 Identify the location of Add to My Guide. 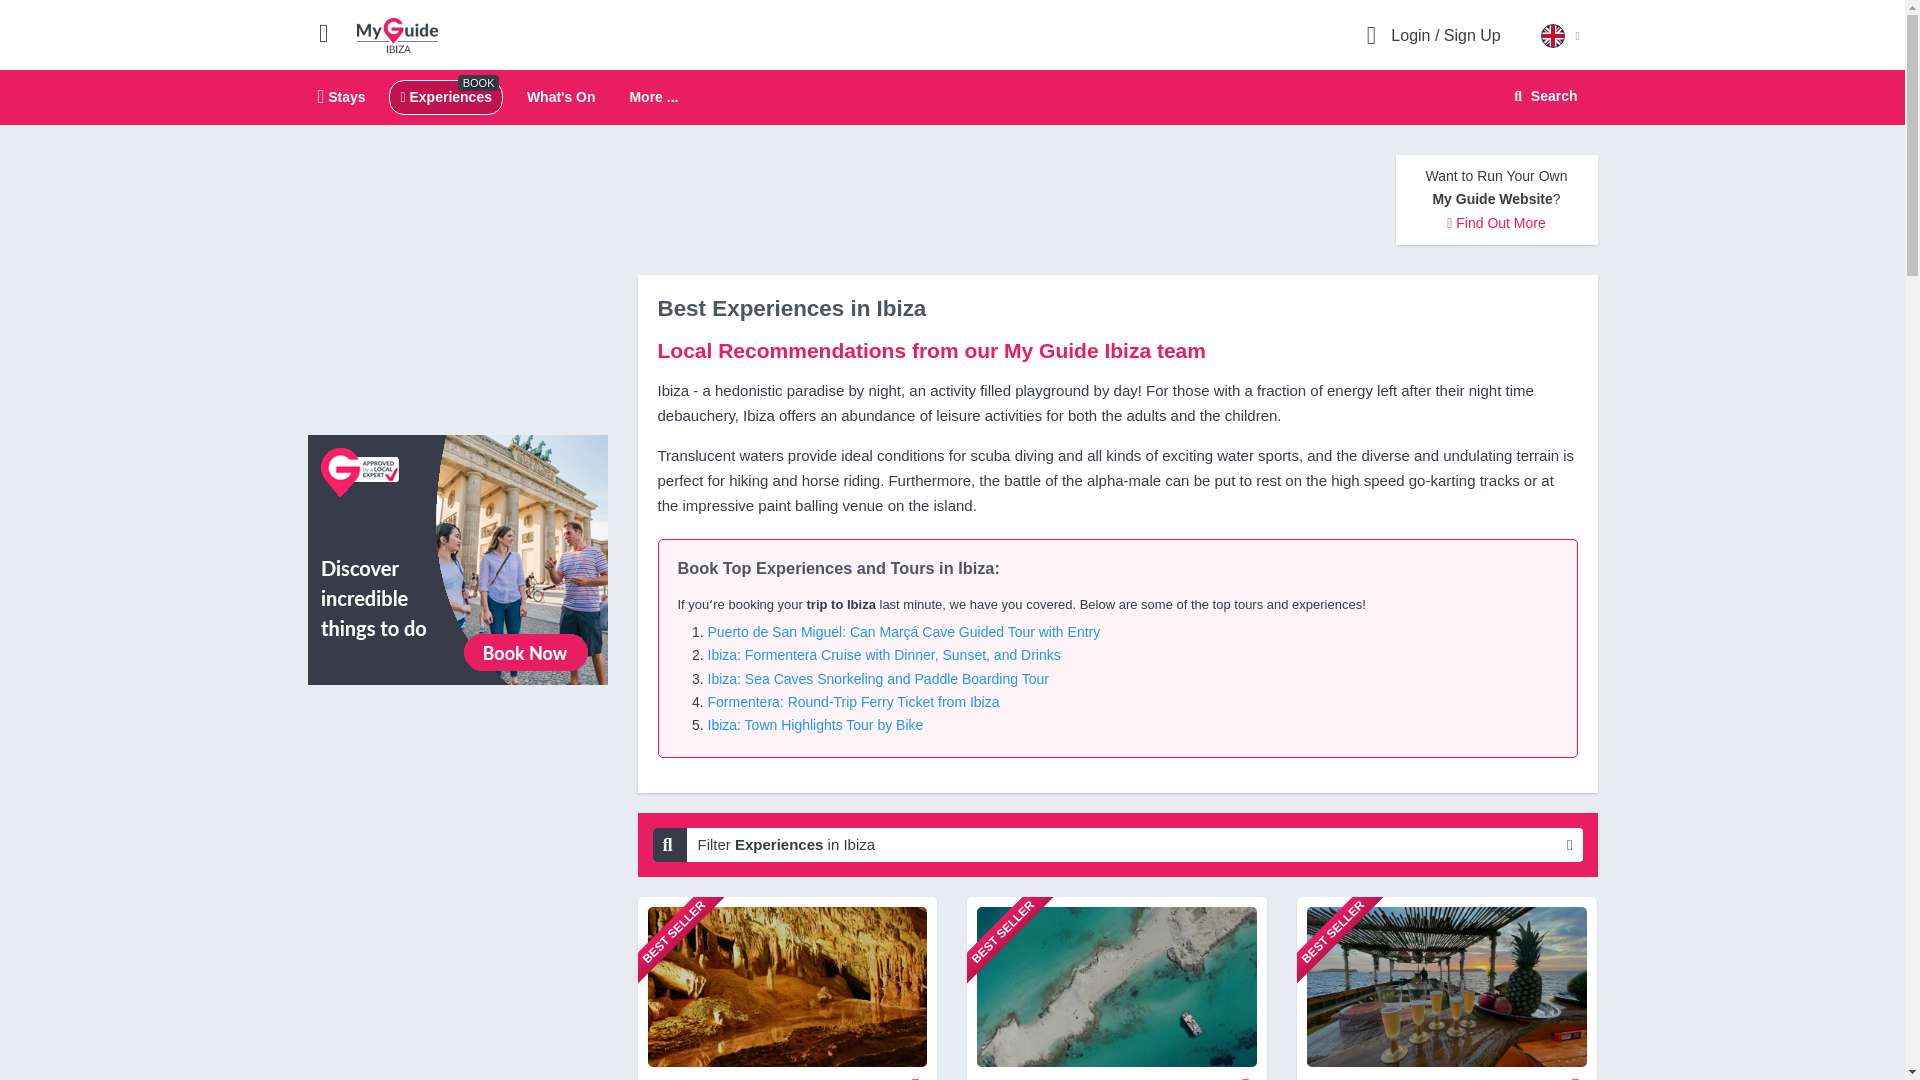
(1576, 1074).